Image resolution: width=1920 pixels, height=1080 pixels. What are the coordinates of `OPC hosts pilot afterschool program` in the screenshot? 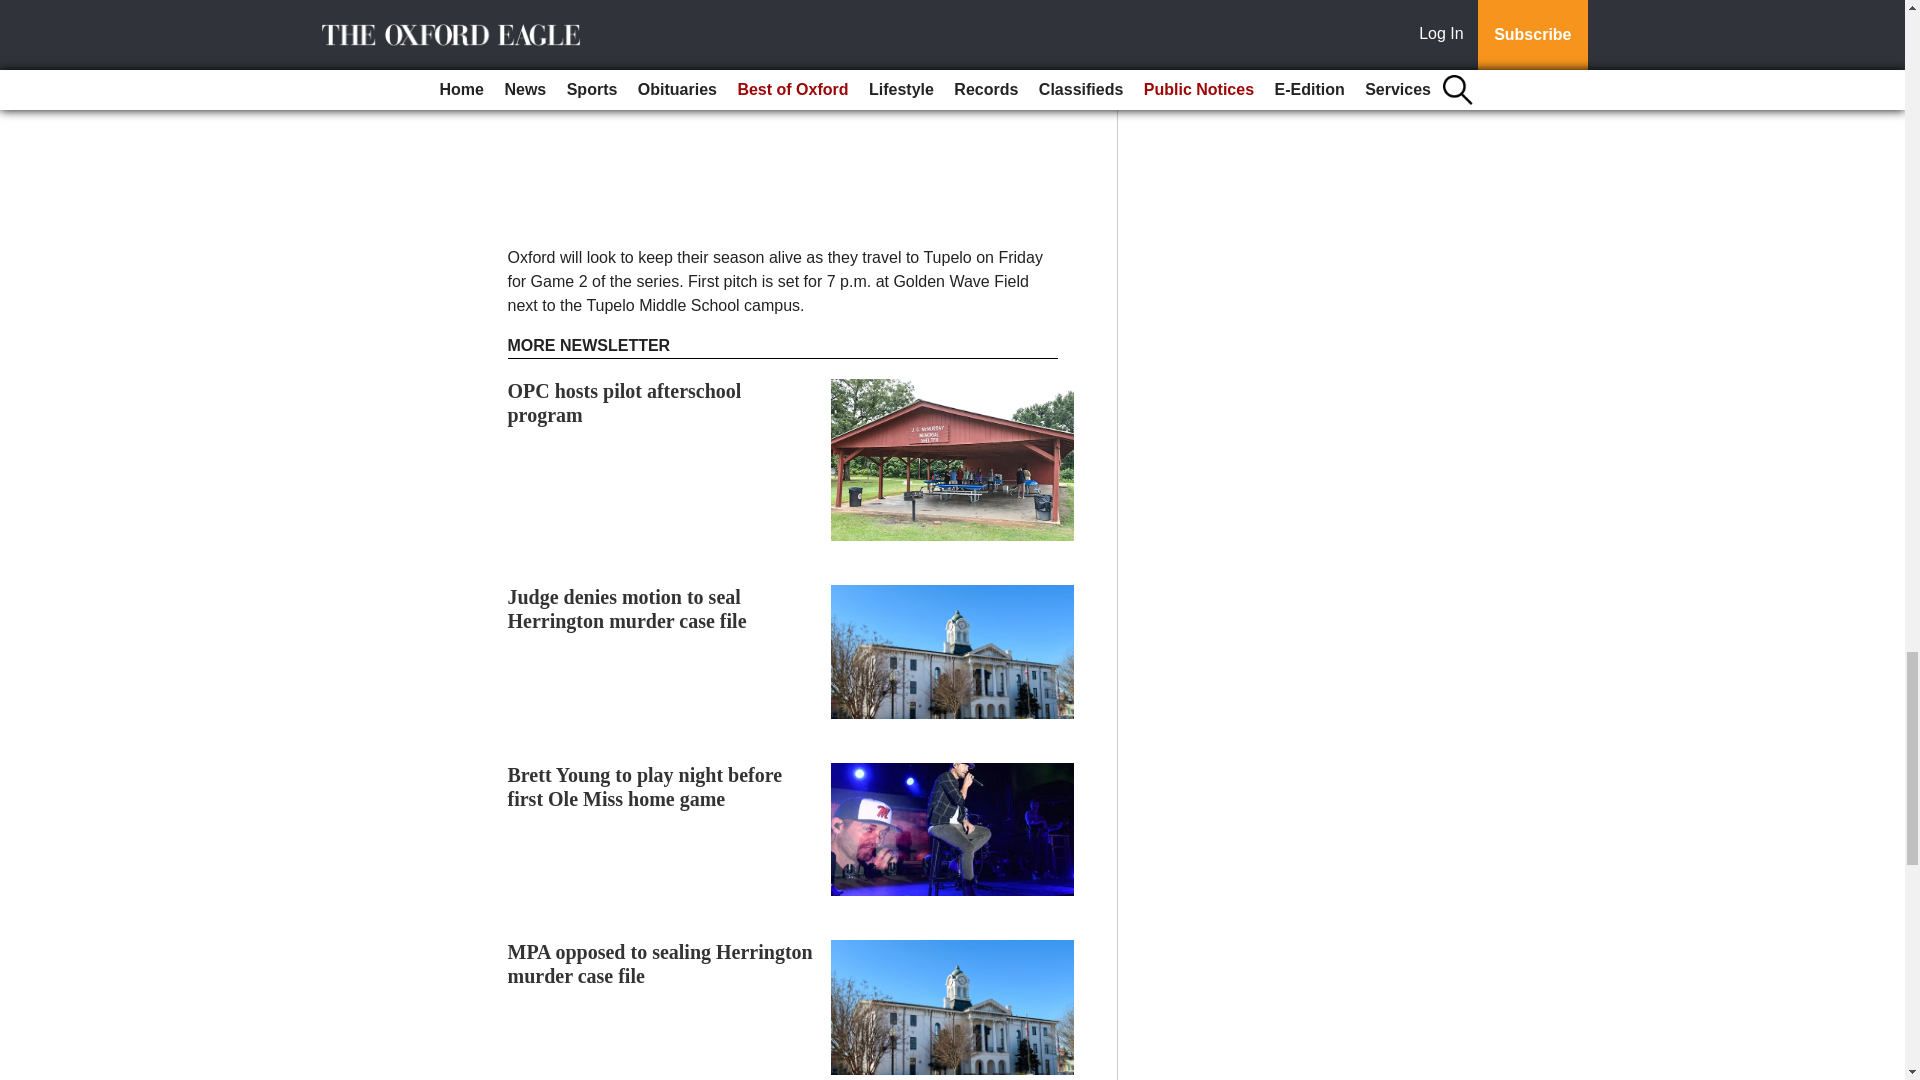 It's located at (624, 402).